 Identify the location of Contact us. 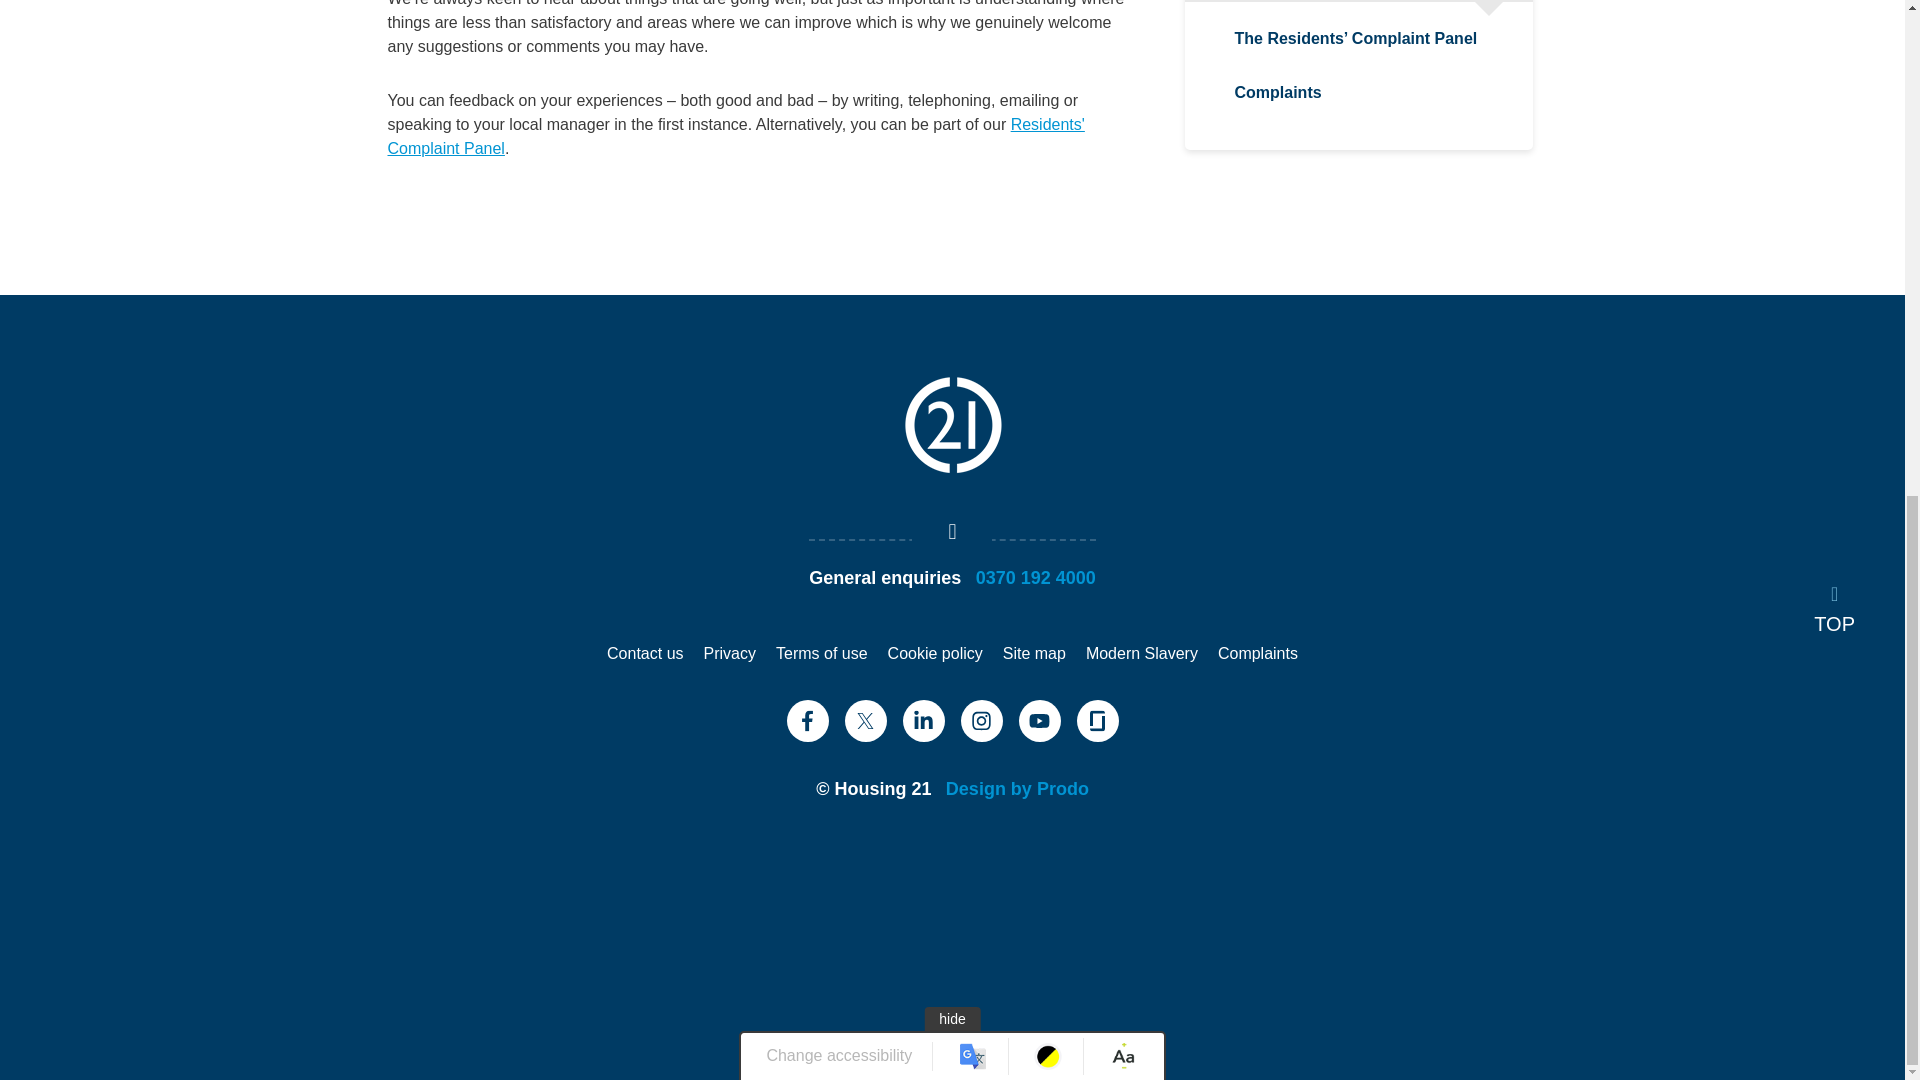
(644, 653).